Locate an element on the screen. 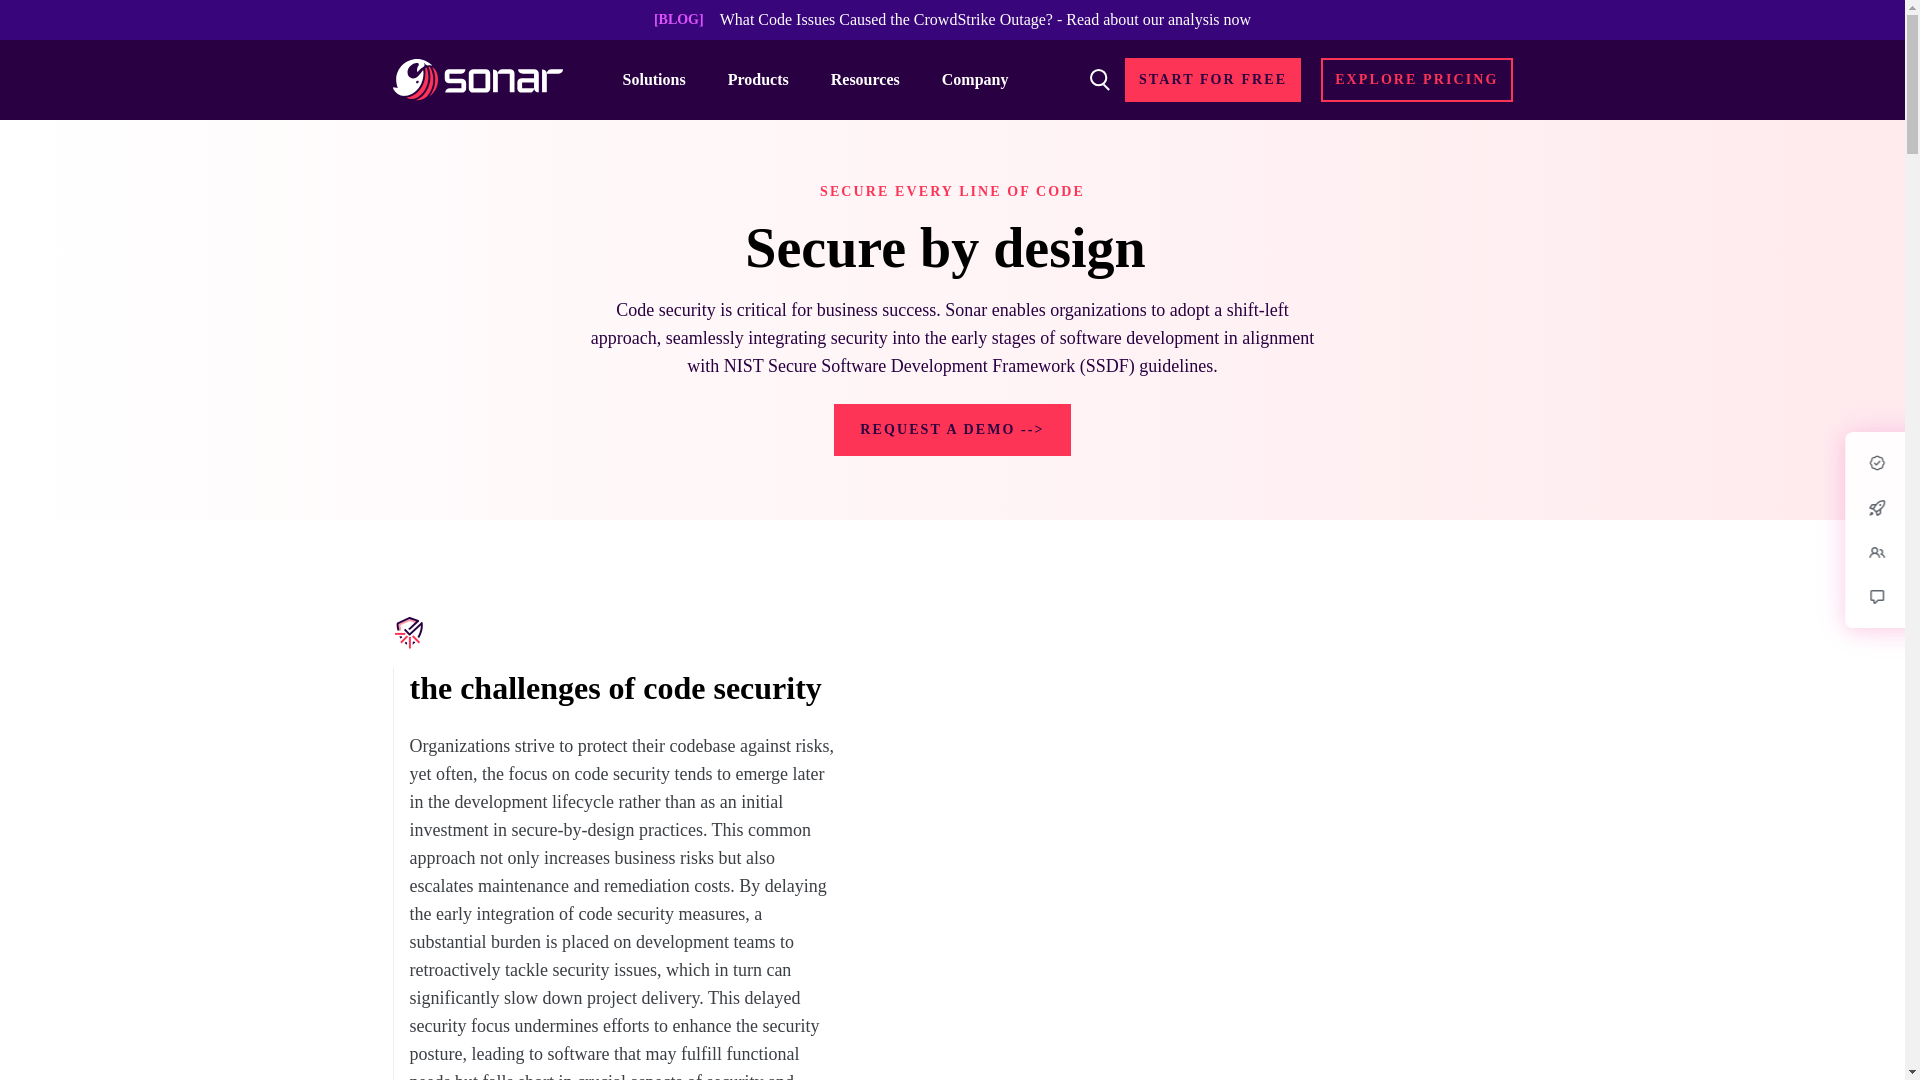 This screenshot has width=1920, height=1080. Products is located at coordinates (766, 79).